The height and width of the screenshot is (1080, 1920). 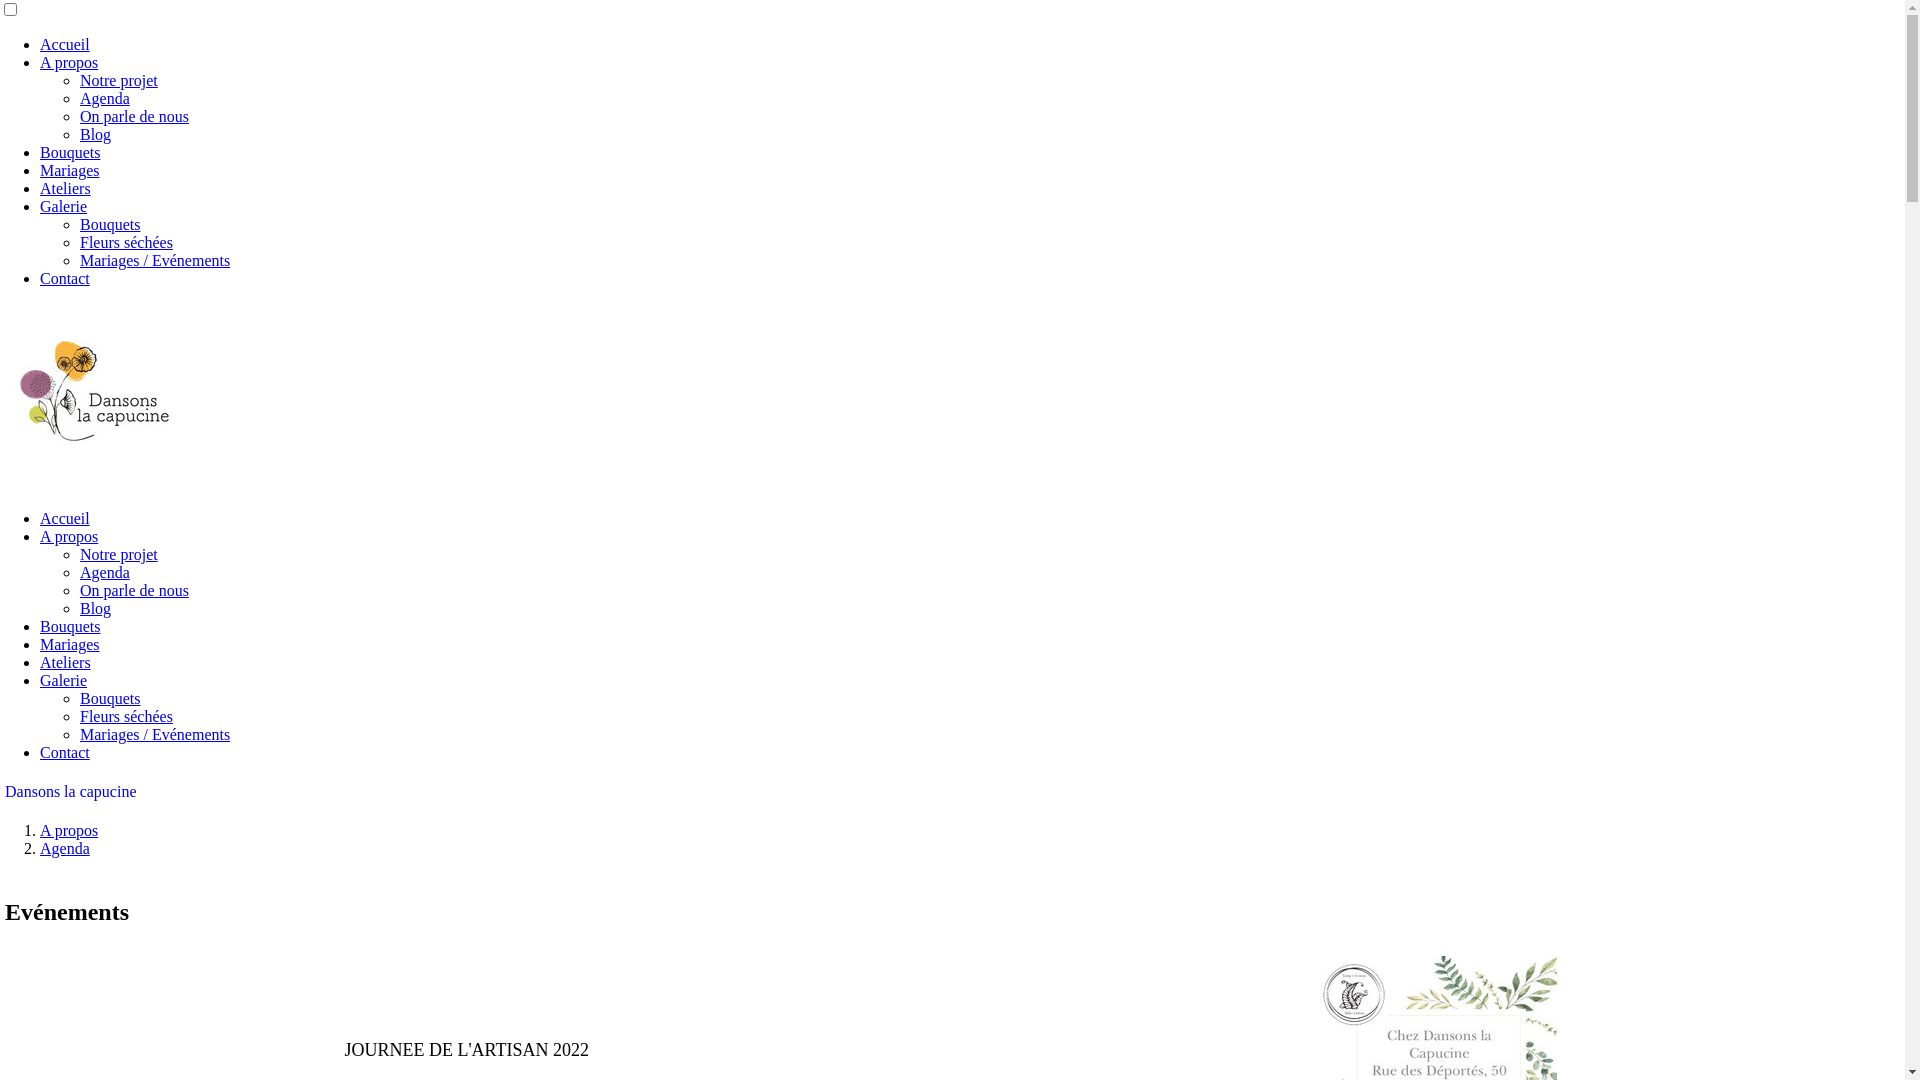 I want to click on A propos, so click(x=69, y=830).